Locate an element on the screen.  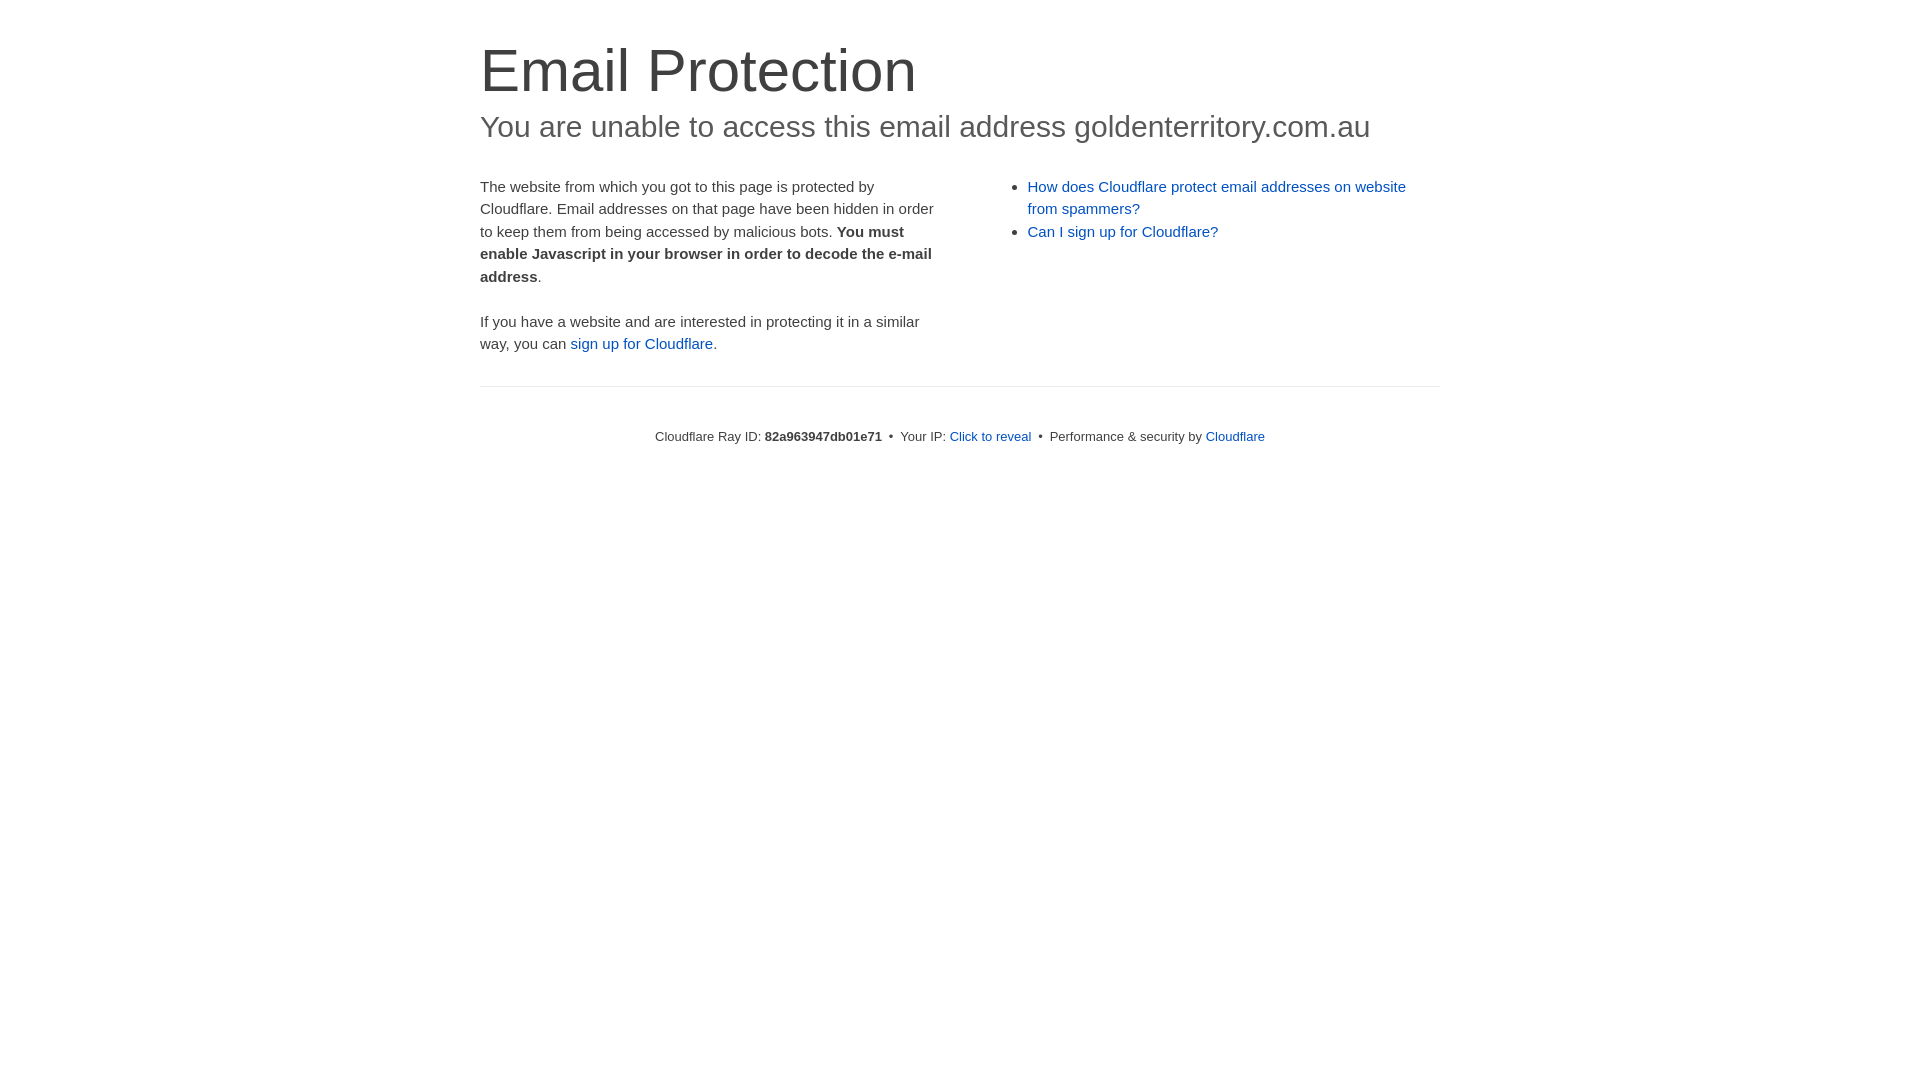
Click to reveal is located at coordinates (991, 436).